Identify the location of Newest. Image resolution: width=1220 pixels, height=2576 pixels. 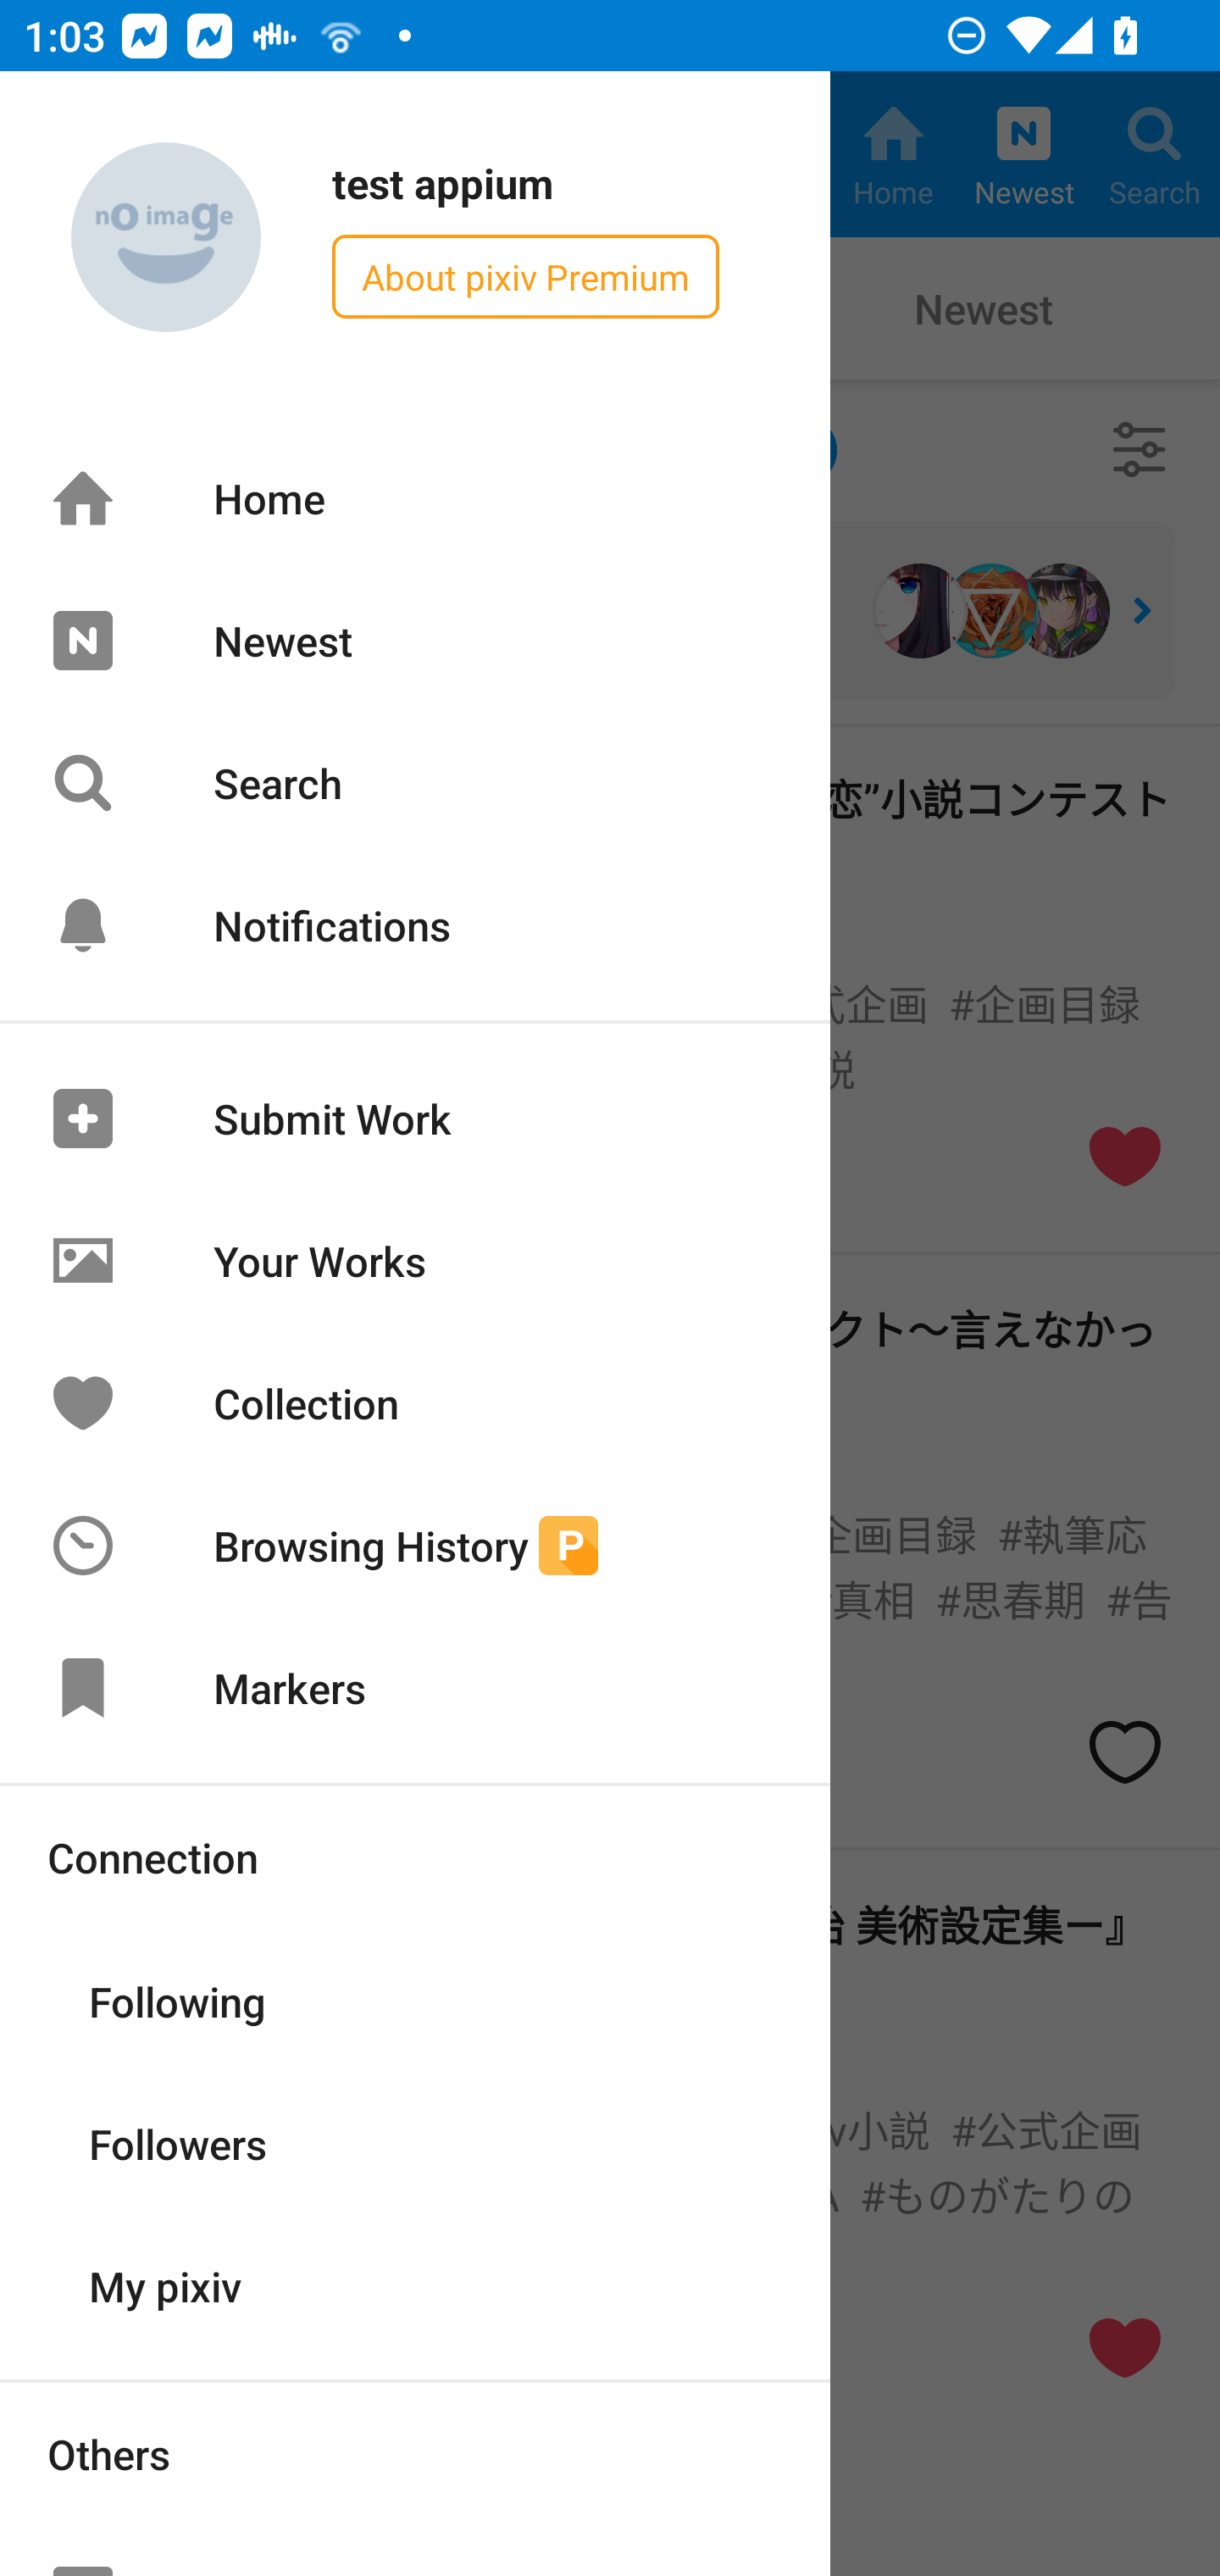
(415, 640).